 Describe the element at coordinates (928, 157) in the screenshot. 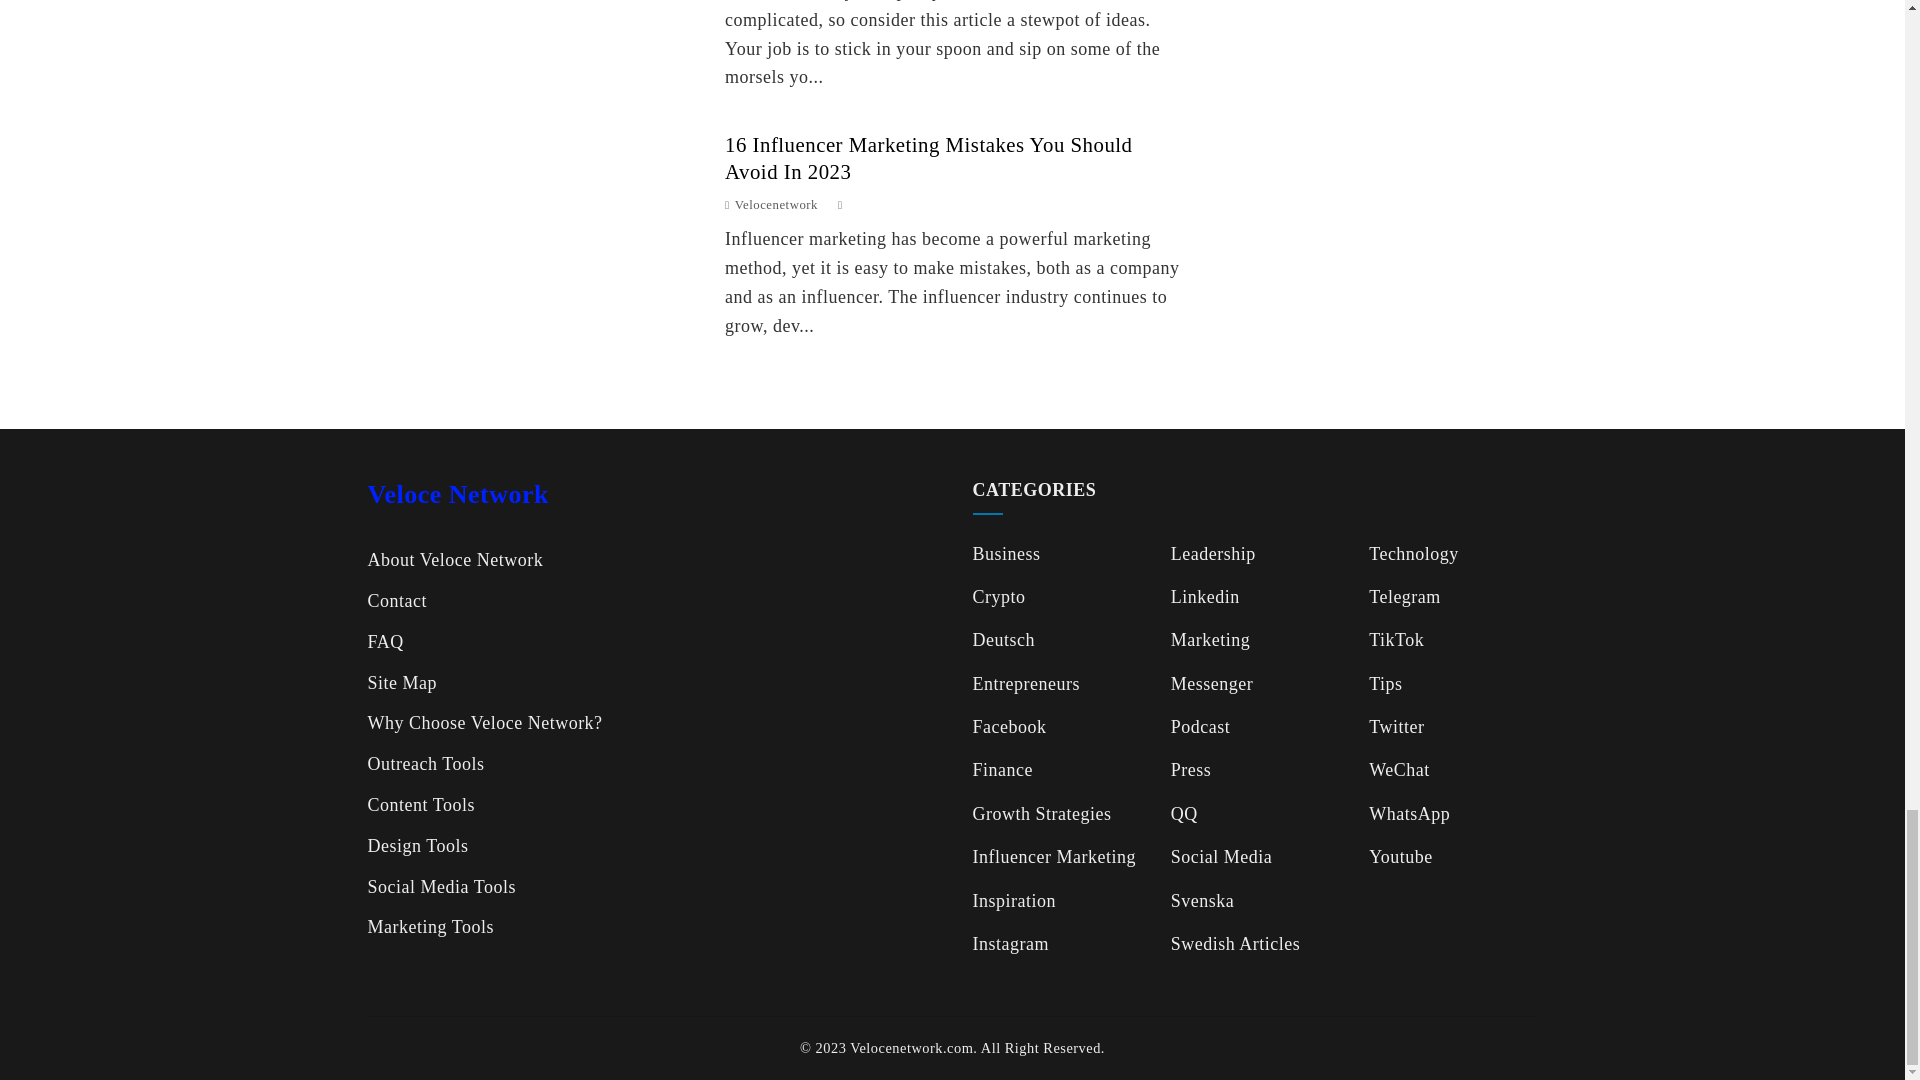

I see `16 Influencer Marketing Mistakes You Should Avoid in 2023` at that location.